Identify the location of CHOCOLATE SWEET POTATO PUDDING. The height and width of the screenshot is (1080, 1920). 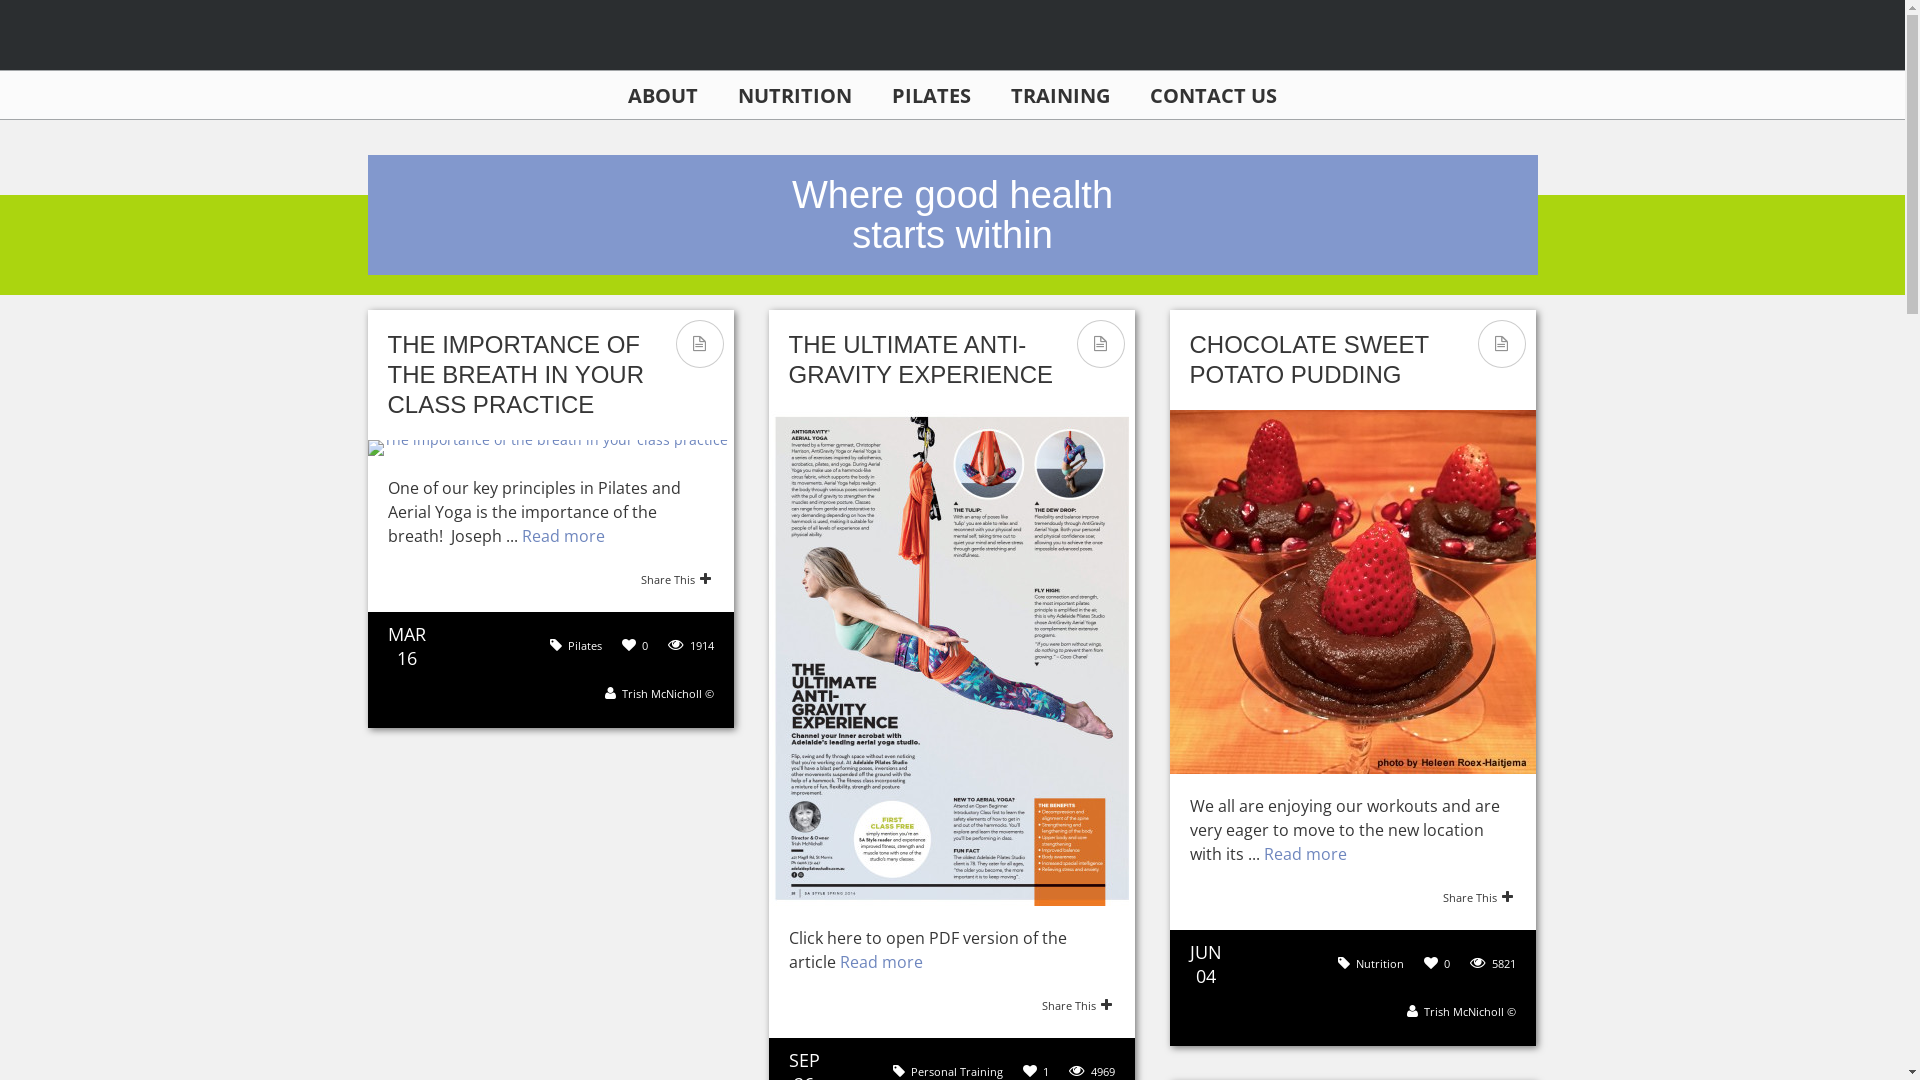
(1310, 360).